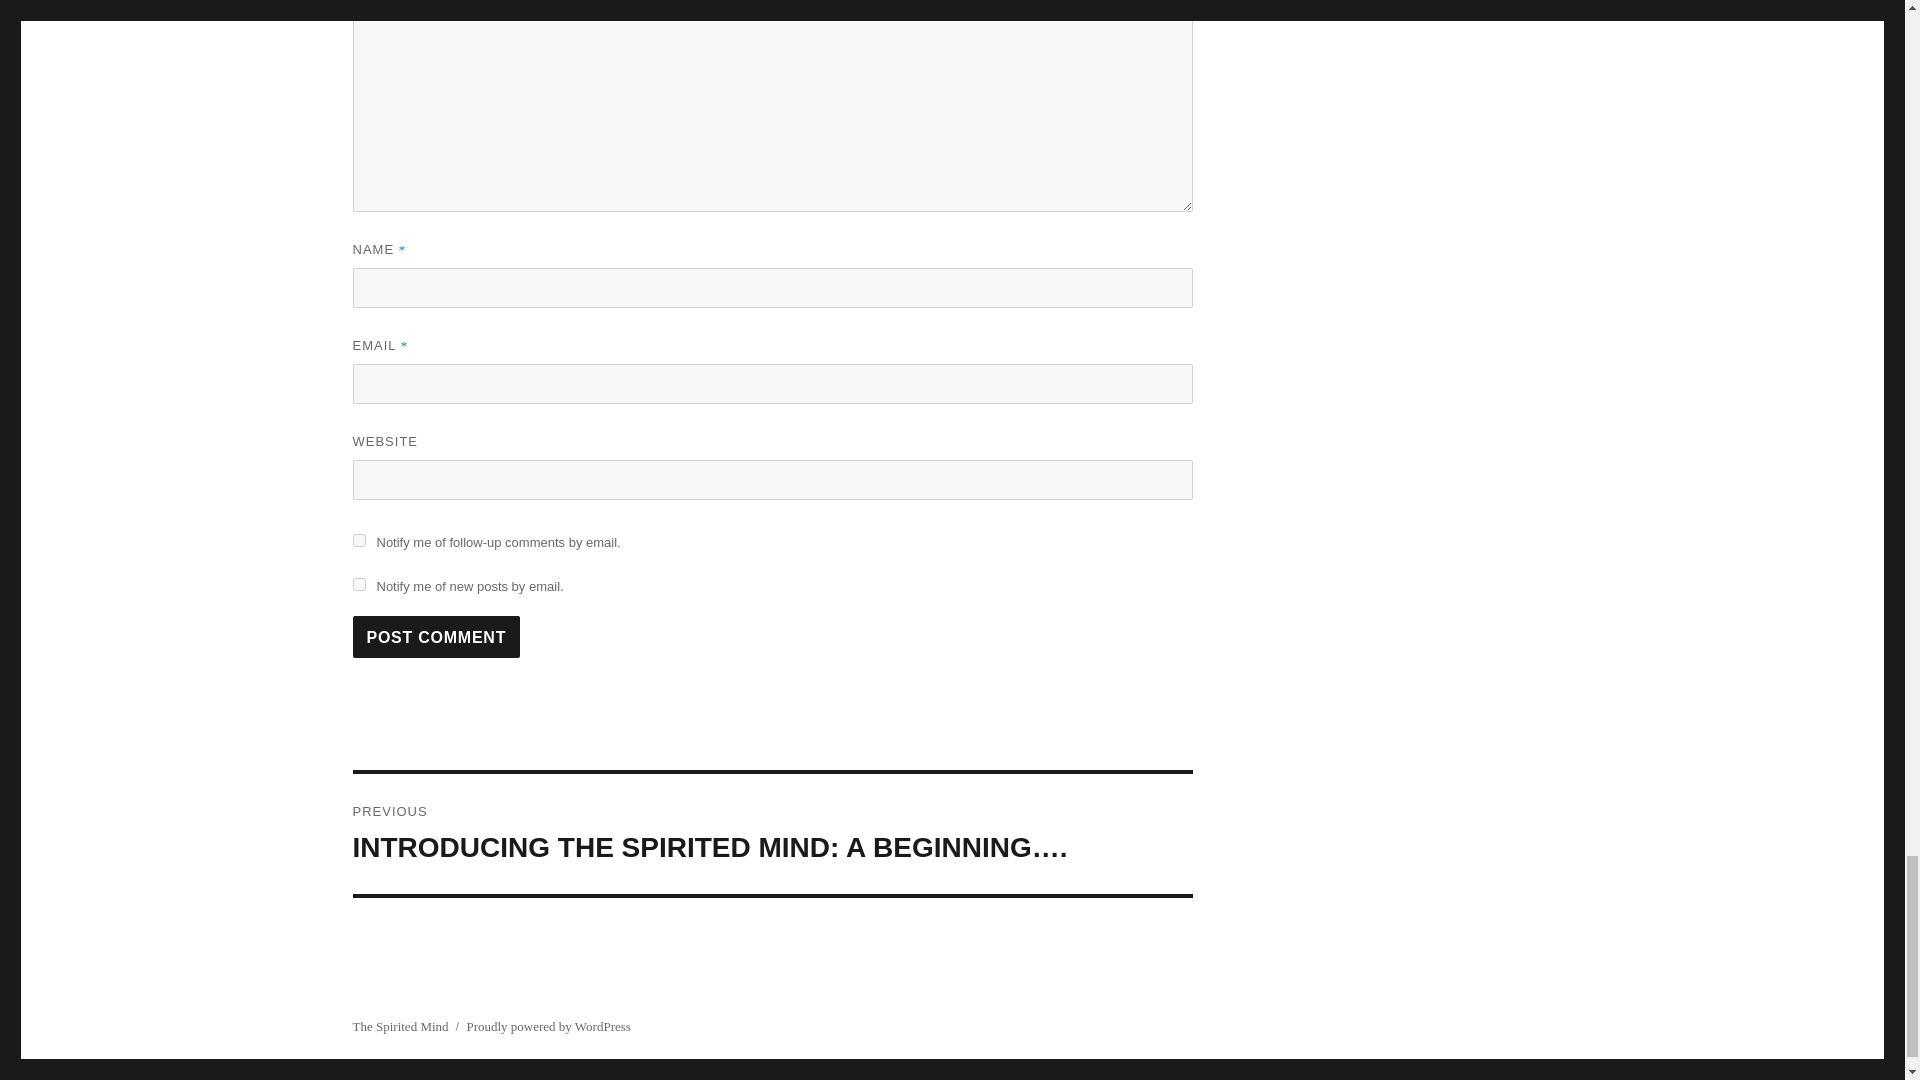  I want to click on Post Comment, so click(436, 636).